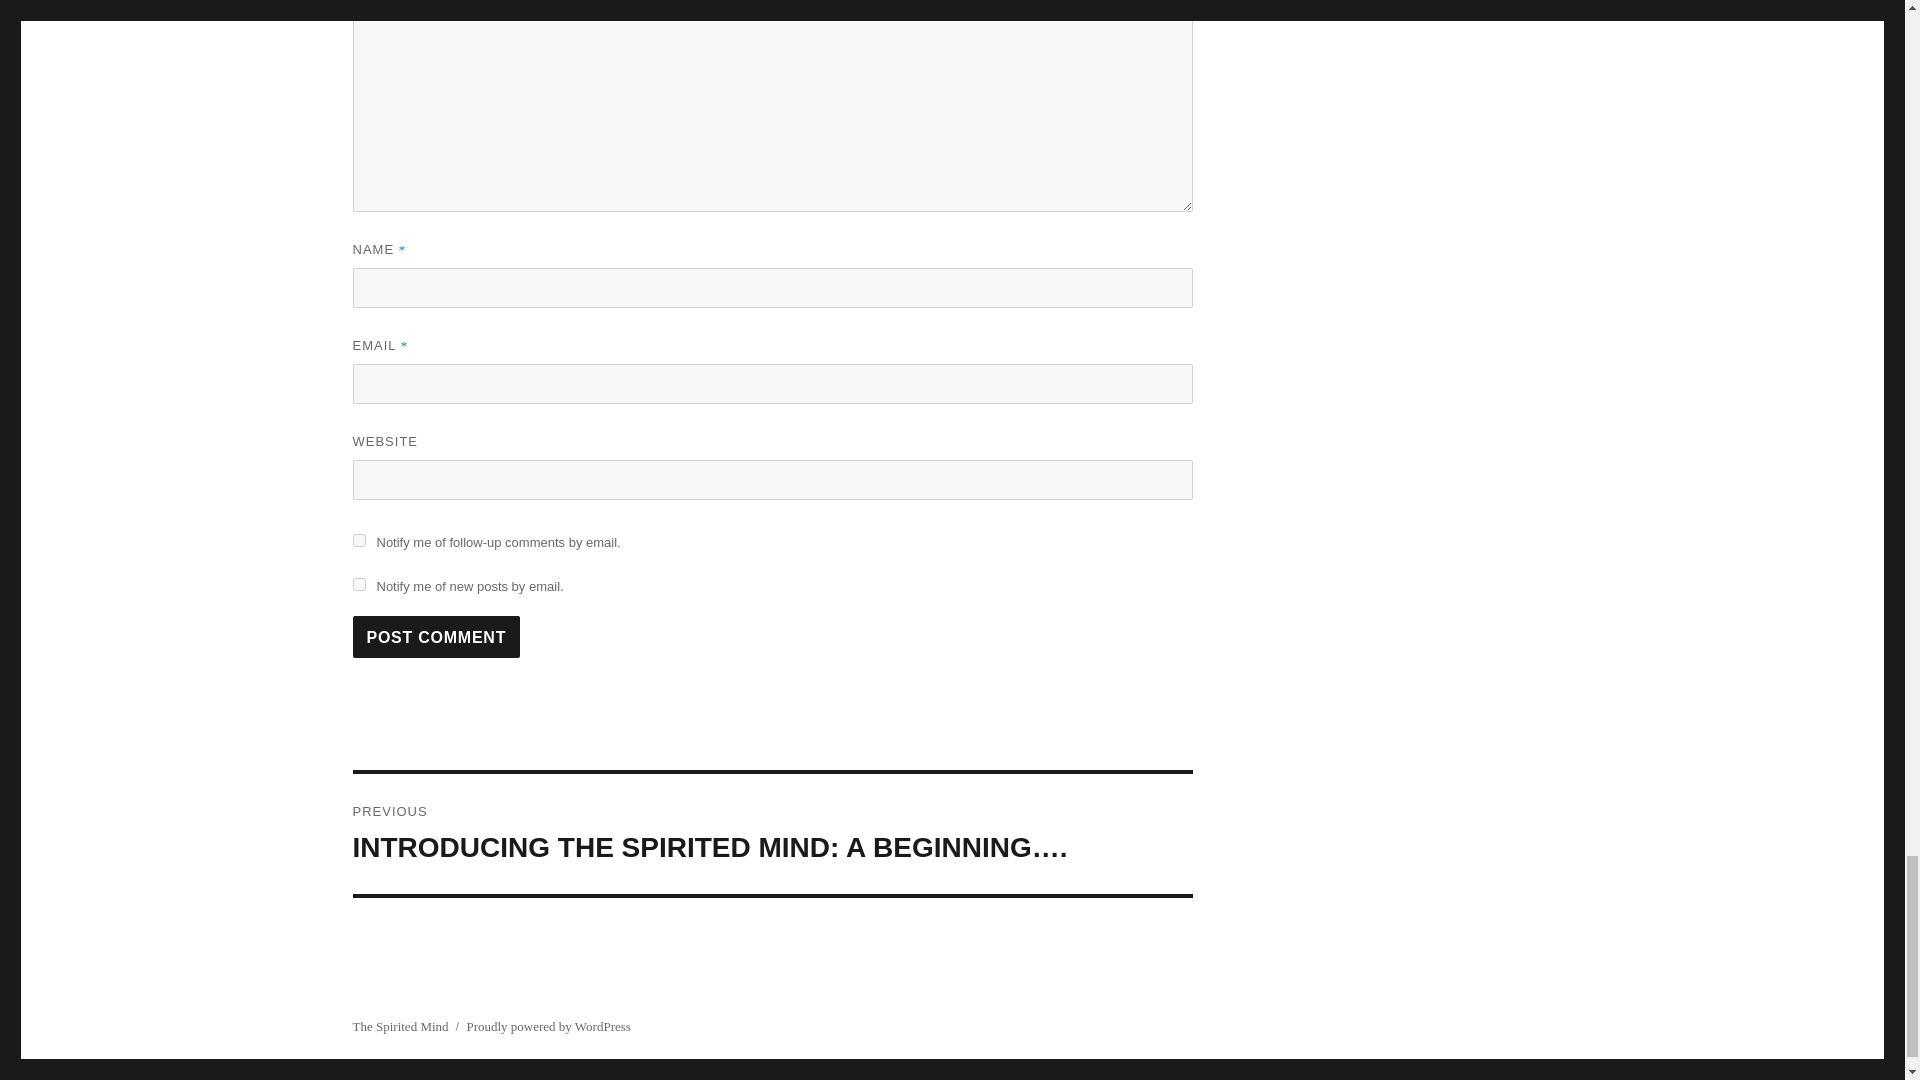  I want to click on Post Comment, so click(436, 636).